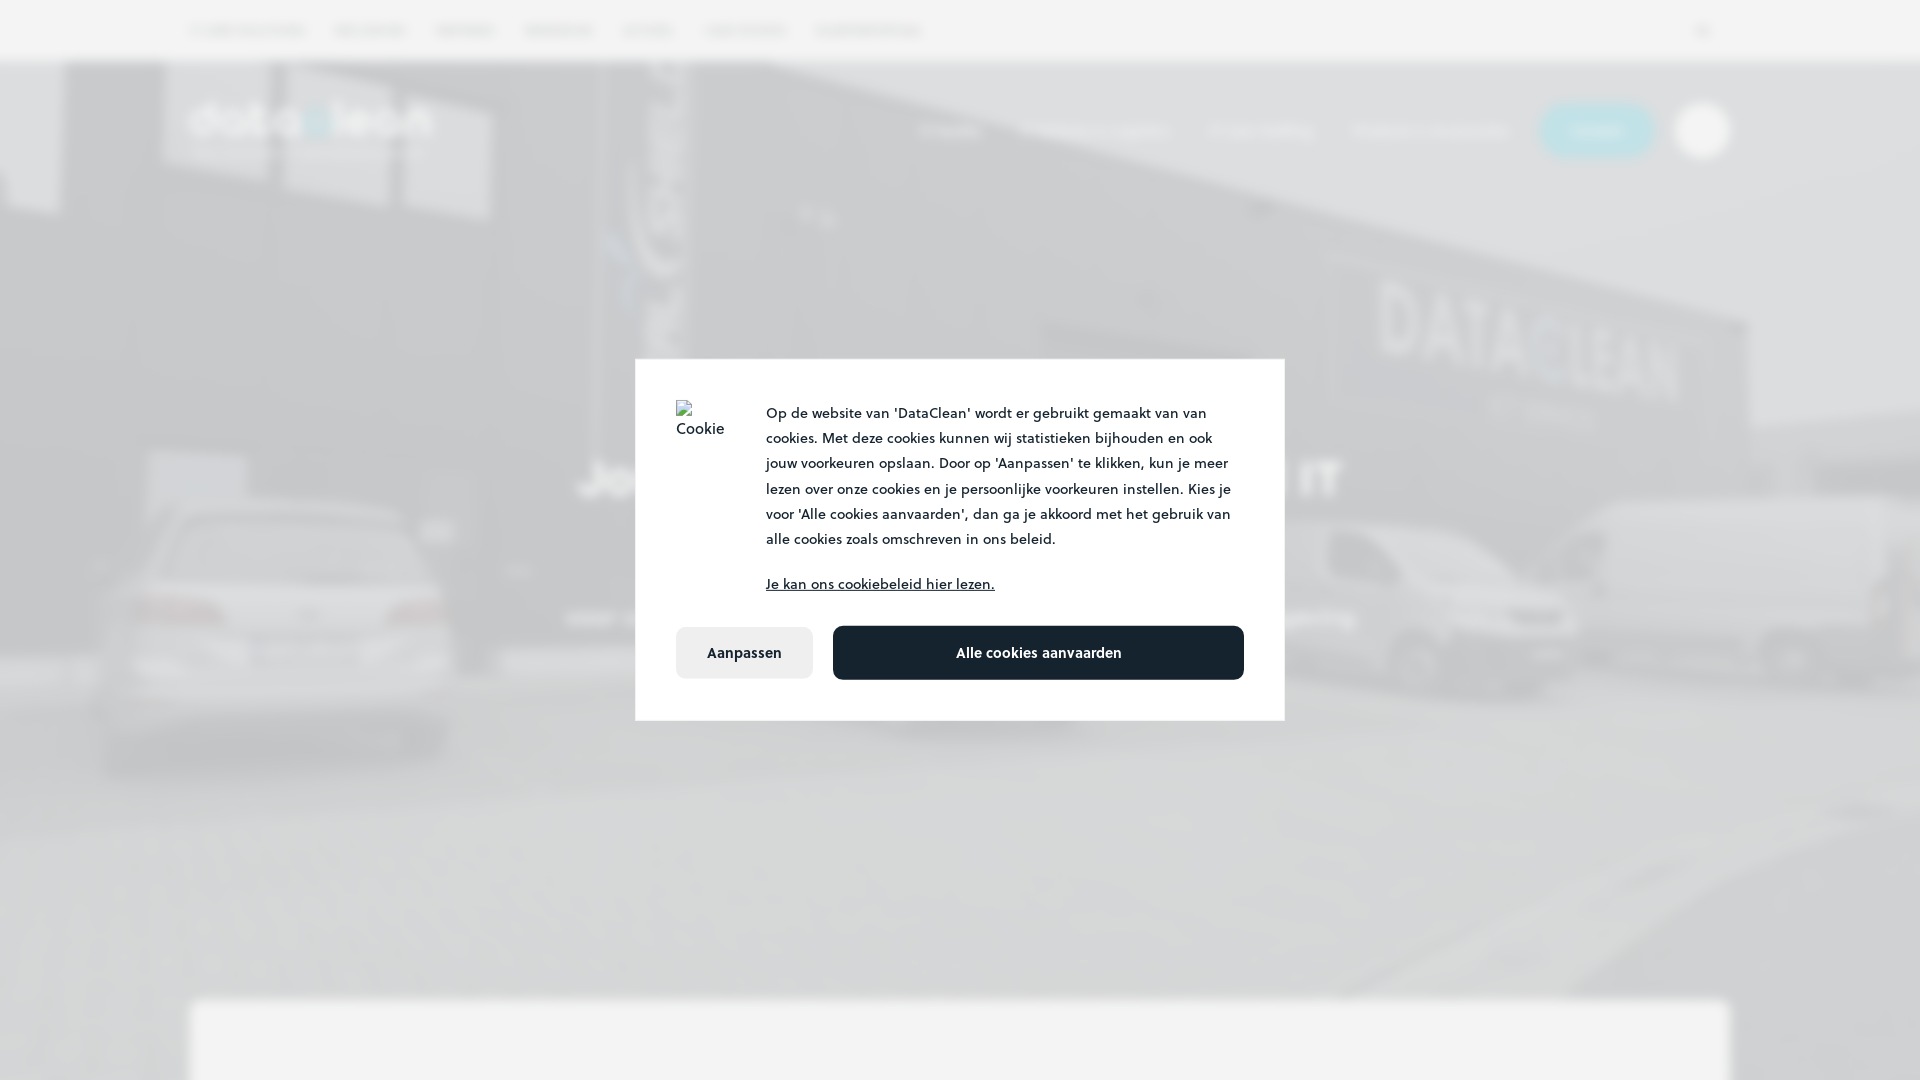  I want to click on WIE ZIJN WIJ, so click(370, 30).